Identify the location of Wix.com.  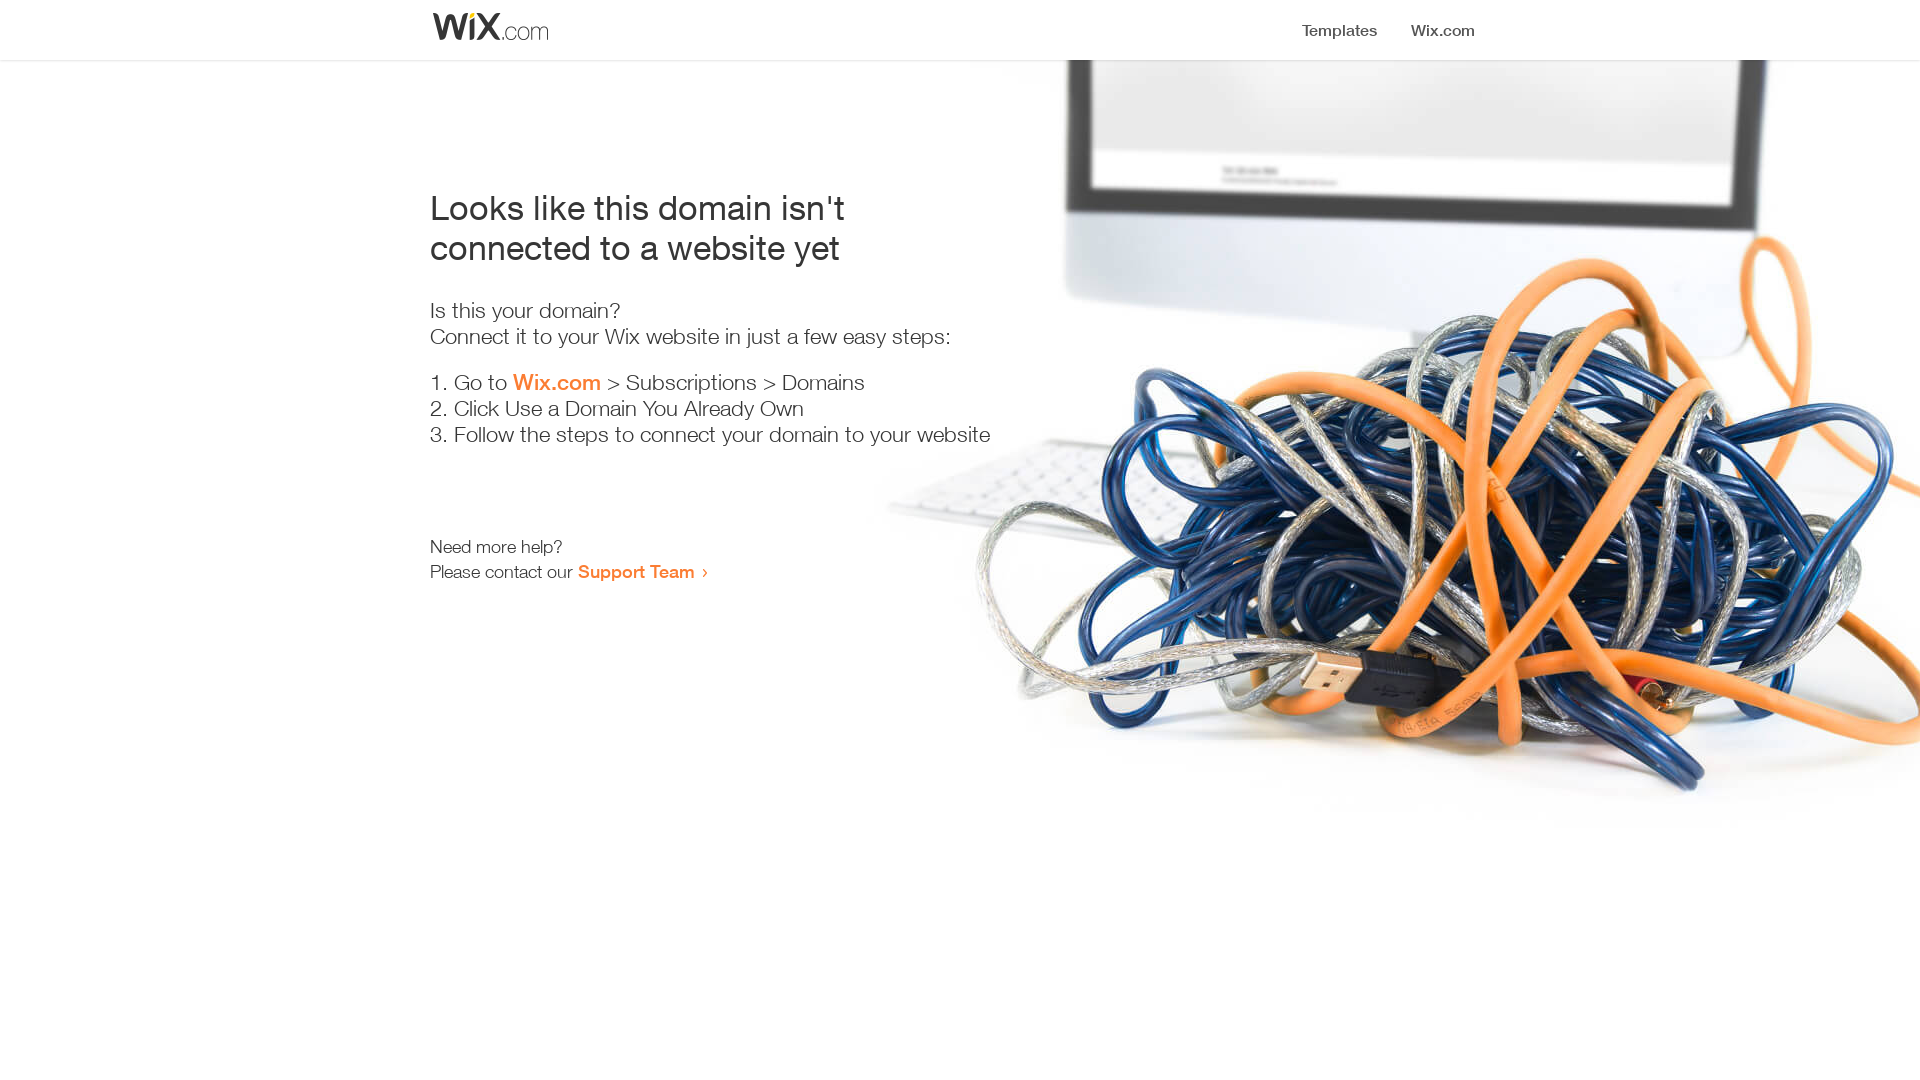
(557, 382).